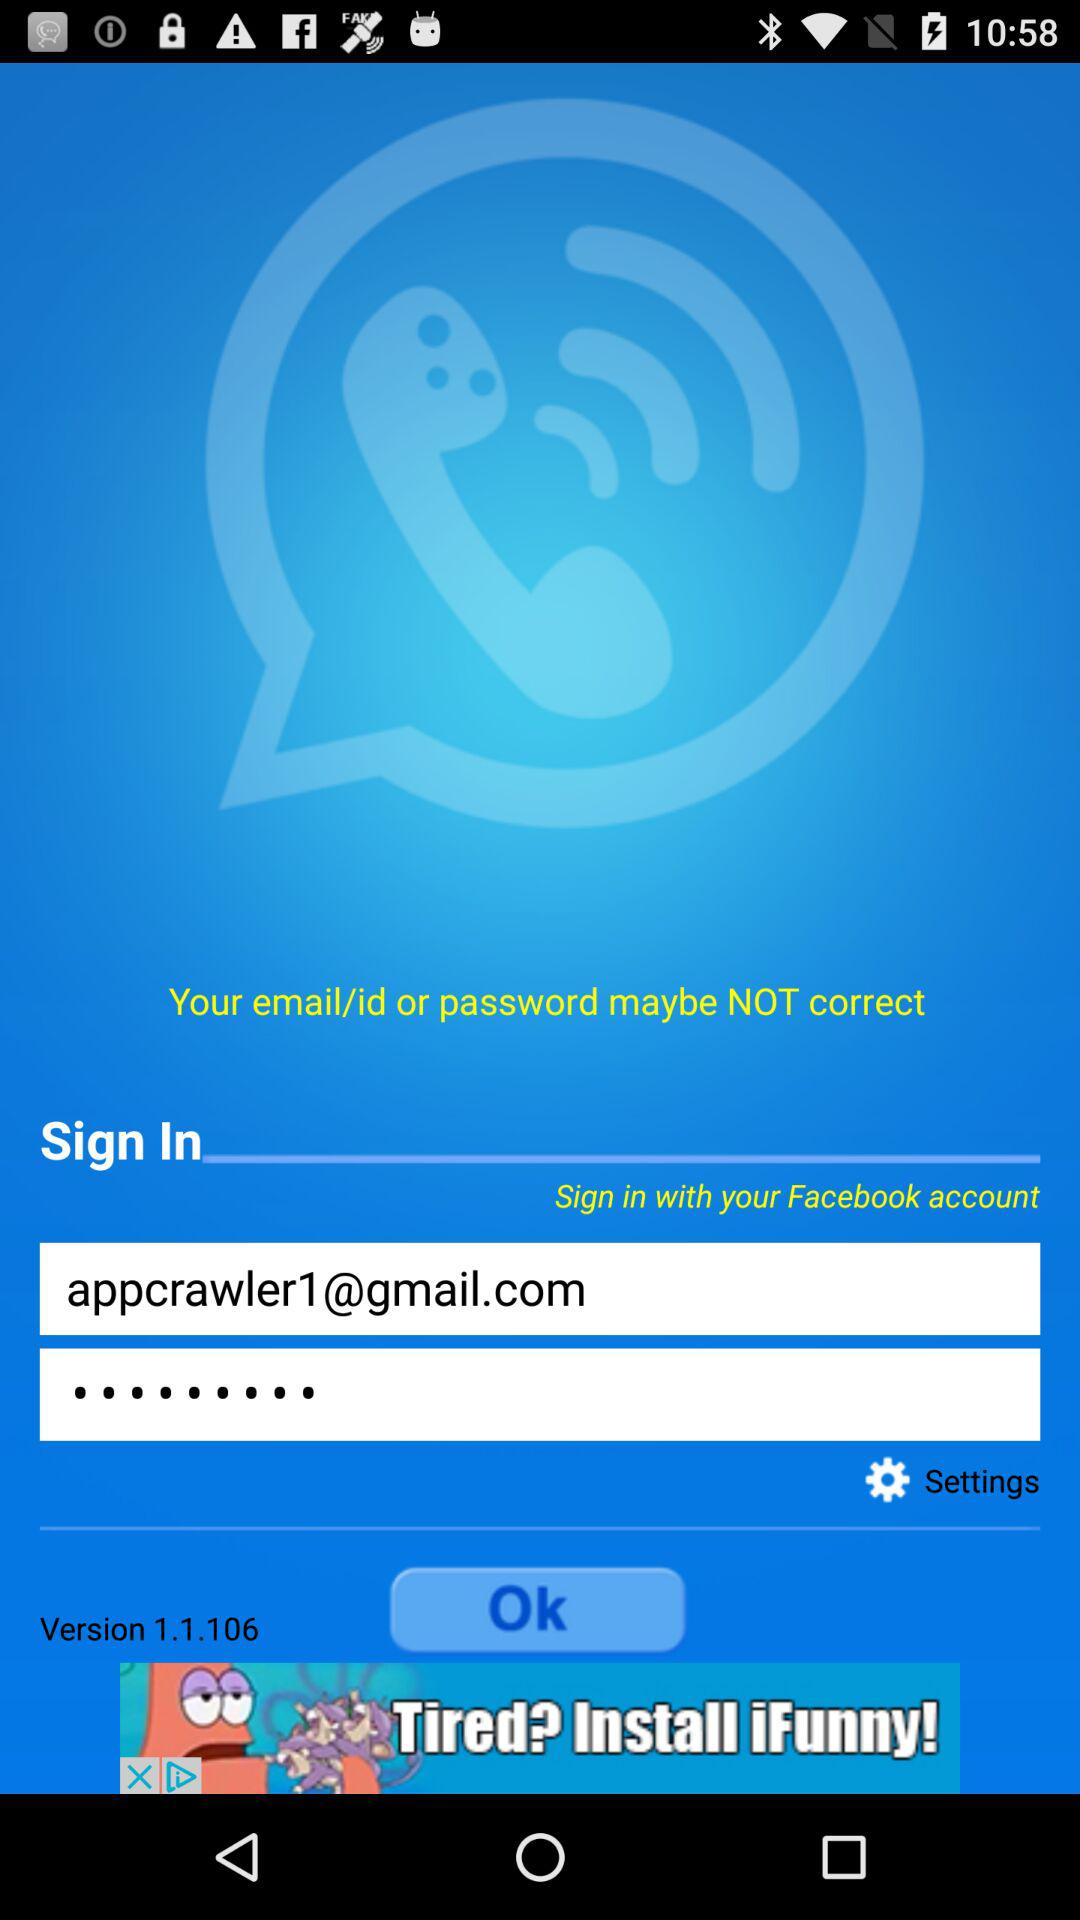 This screenshot has height=1920, width=1080. What do you see at coordinates (540, 1394) in the screenshot?
I see `password box` at bounding box center [540, 1394].